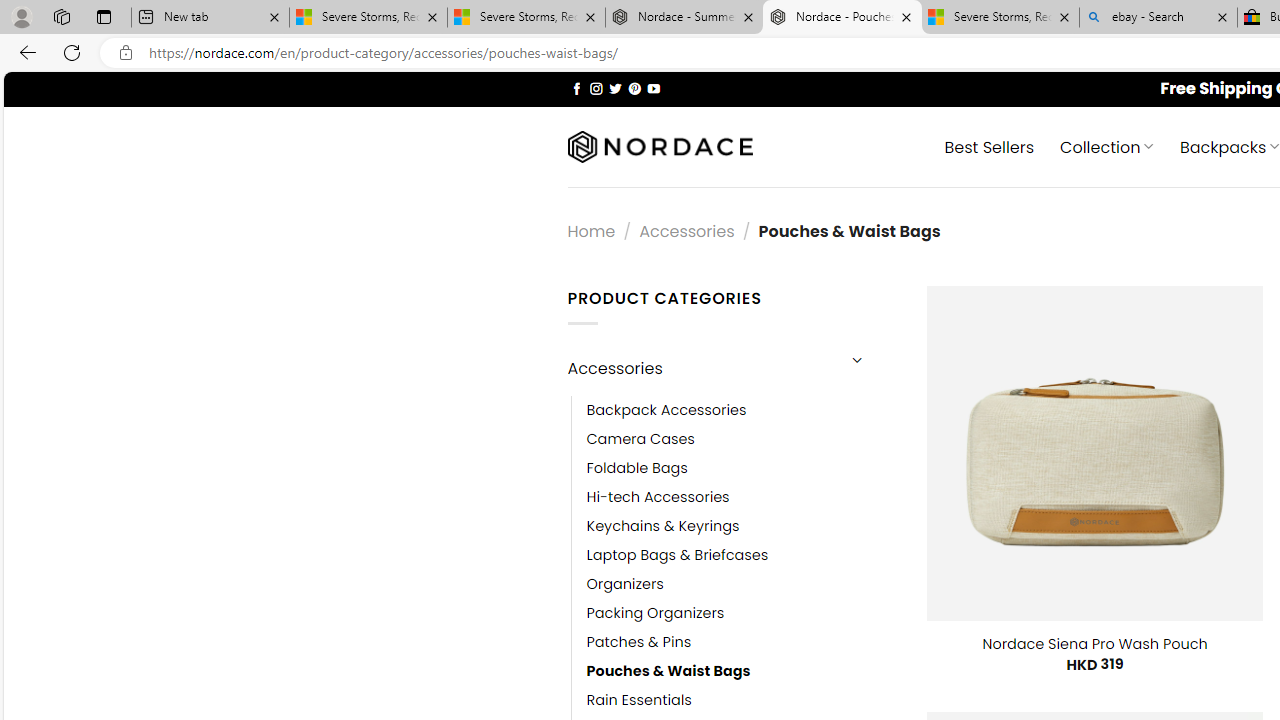 This screenshot has width=1280, height=720. What do you see at coordinates (742, 614) in the screenshot?
I see `Packing Organizers` at bounding box center [742, 614].